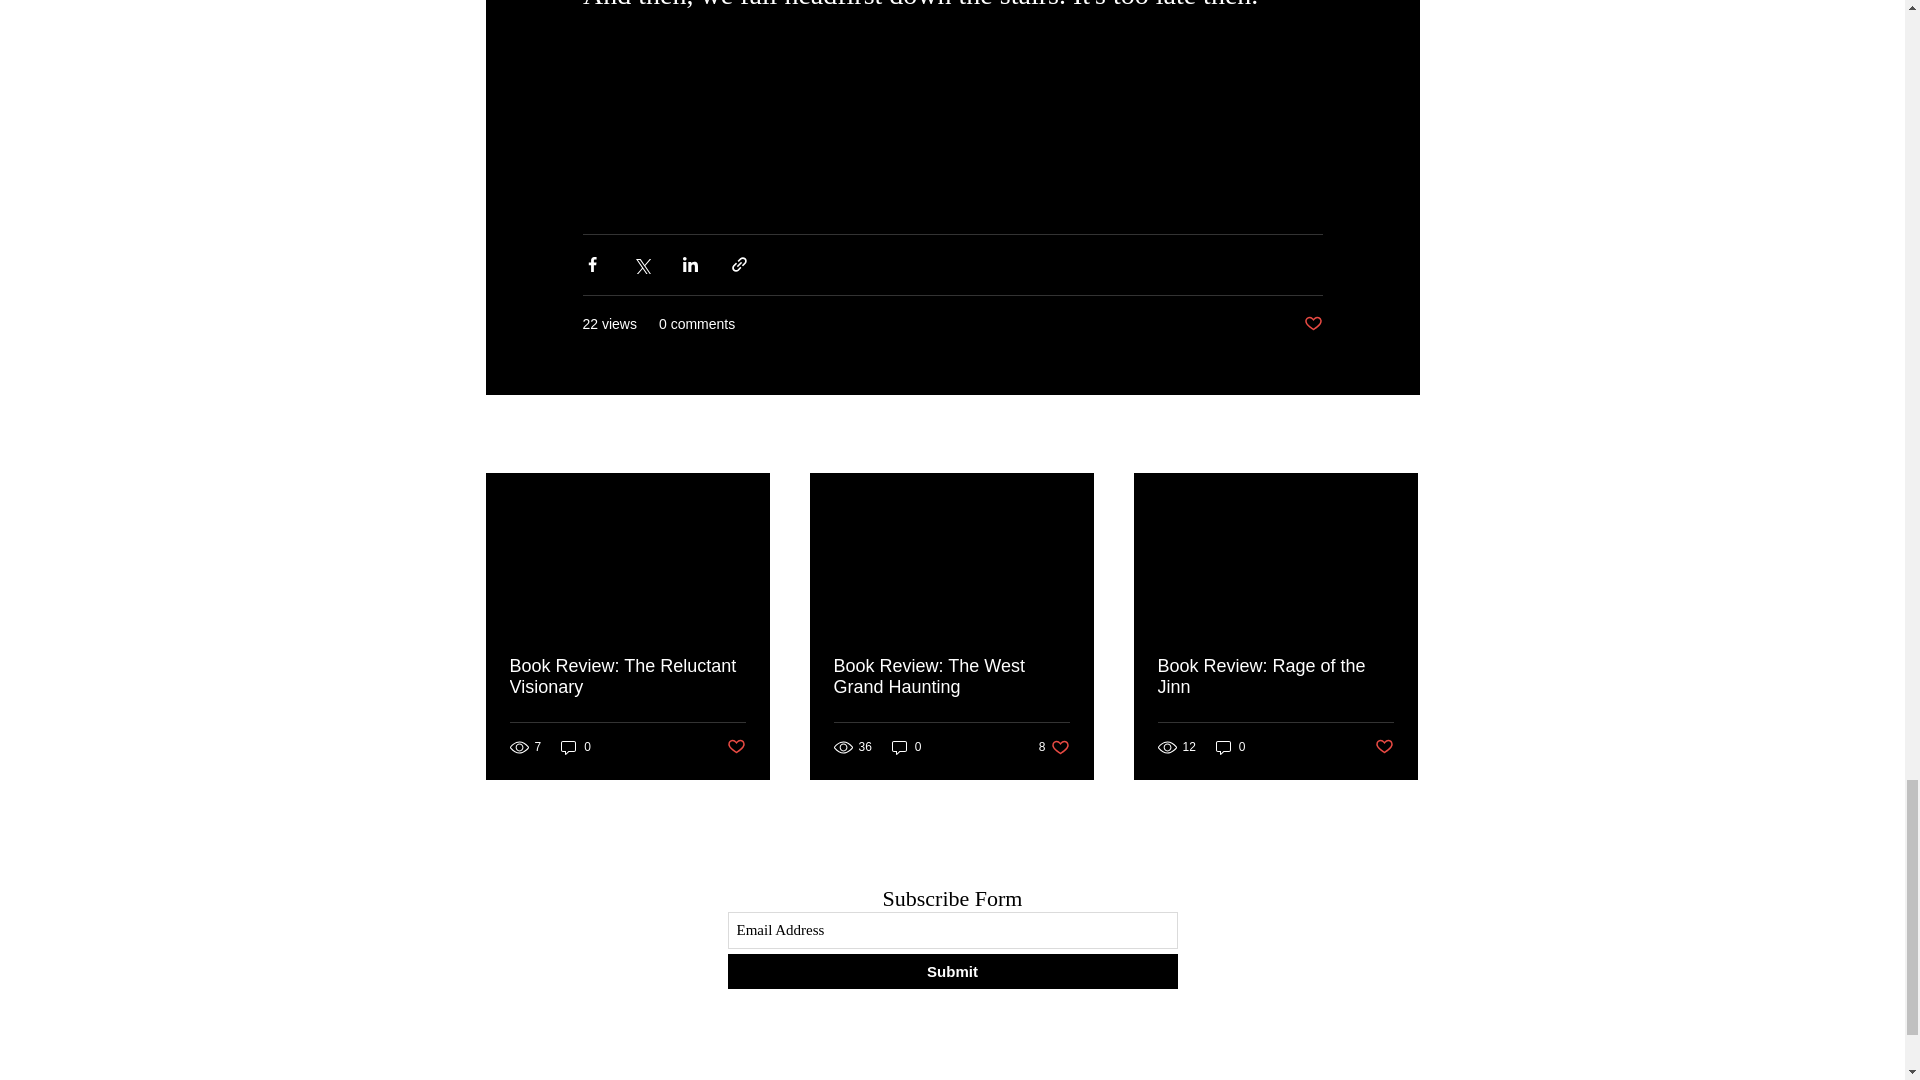 Image resolution: width=1920 pixels, height=1080 pixels. What do you see at coordinates (1384, 747) in the screenshot?
I see `Book Review: Rage of the Jinn` at bounding box center [1384, 747].